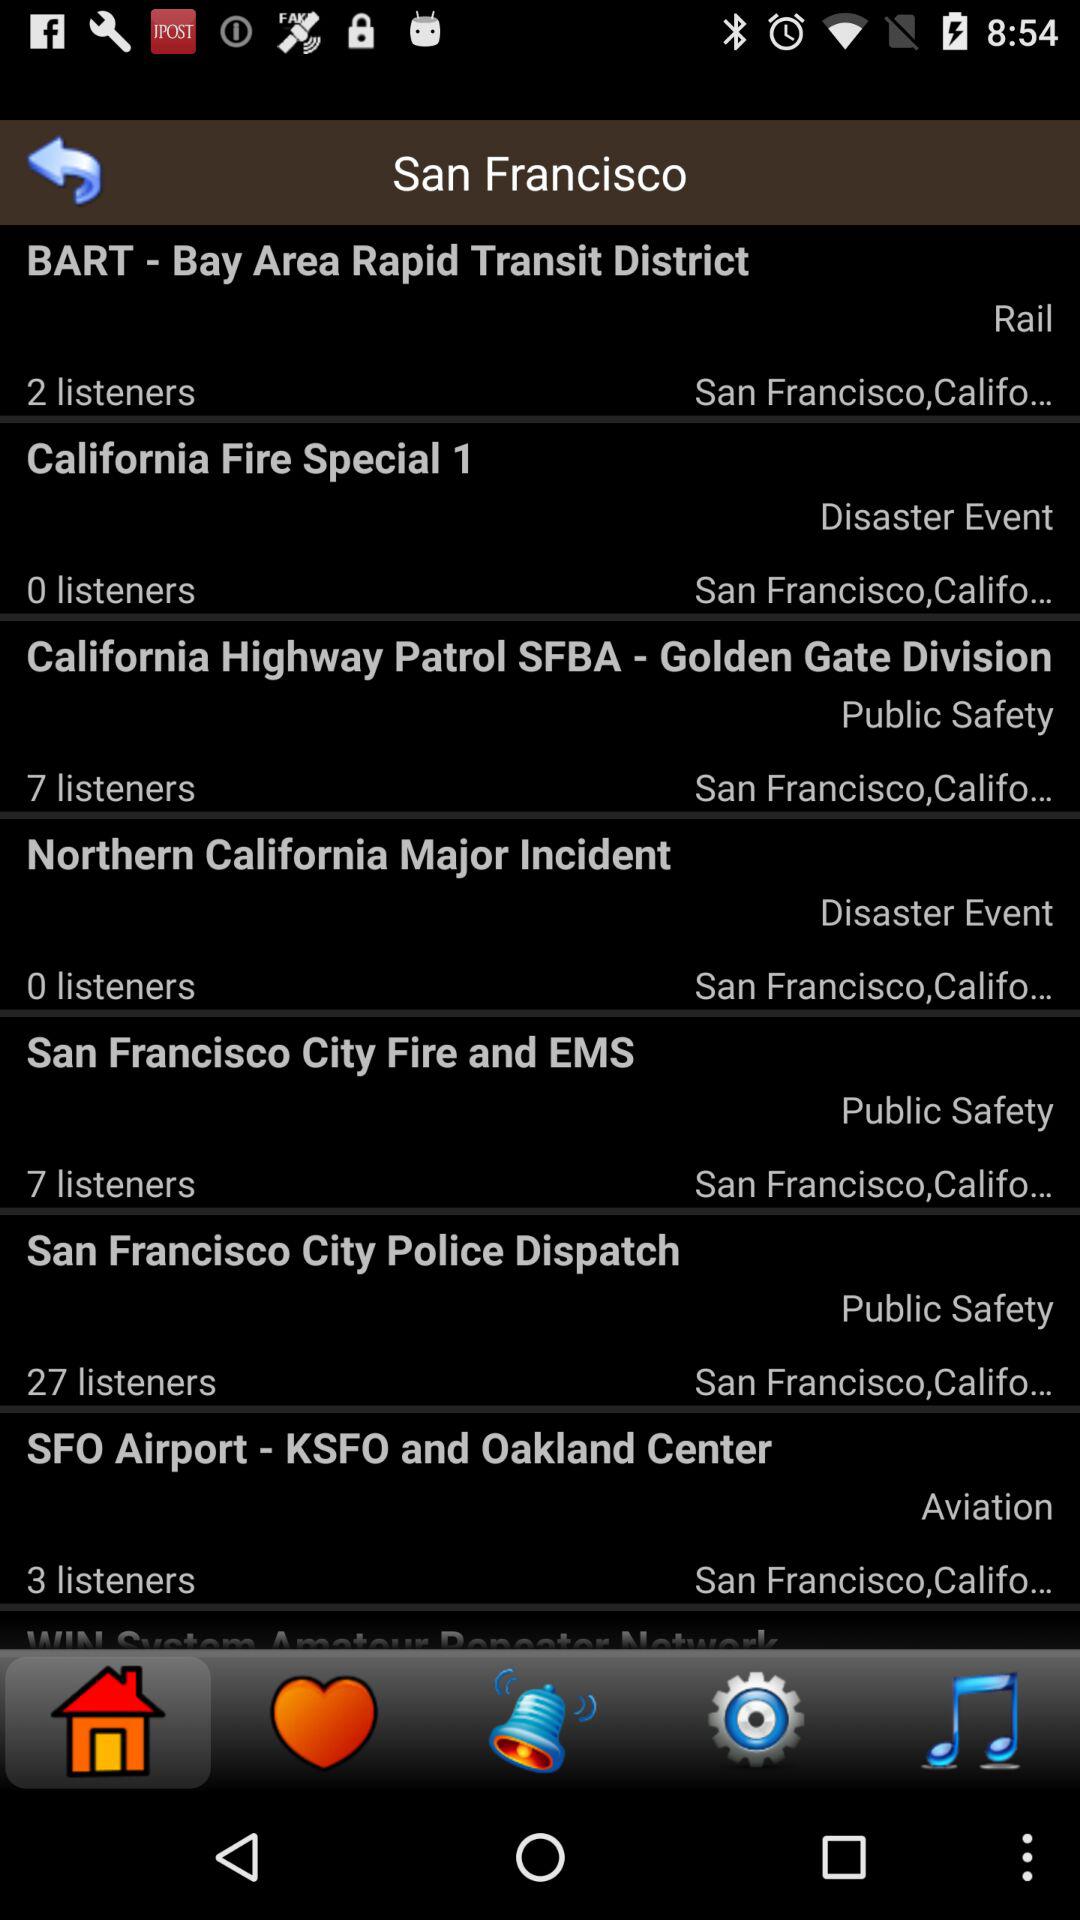 The height and width of the screenshot is (1920, 1080). I want to click on swipe until 2 listeners app, so click(110, 390).